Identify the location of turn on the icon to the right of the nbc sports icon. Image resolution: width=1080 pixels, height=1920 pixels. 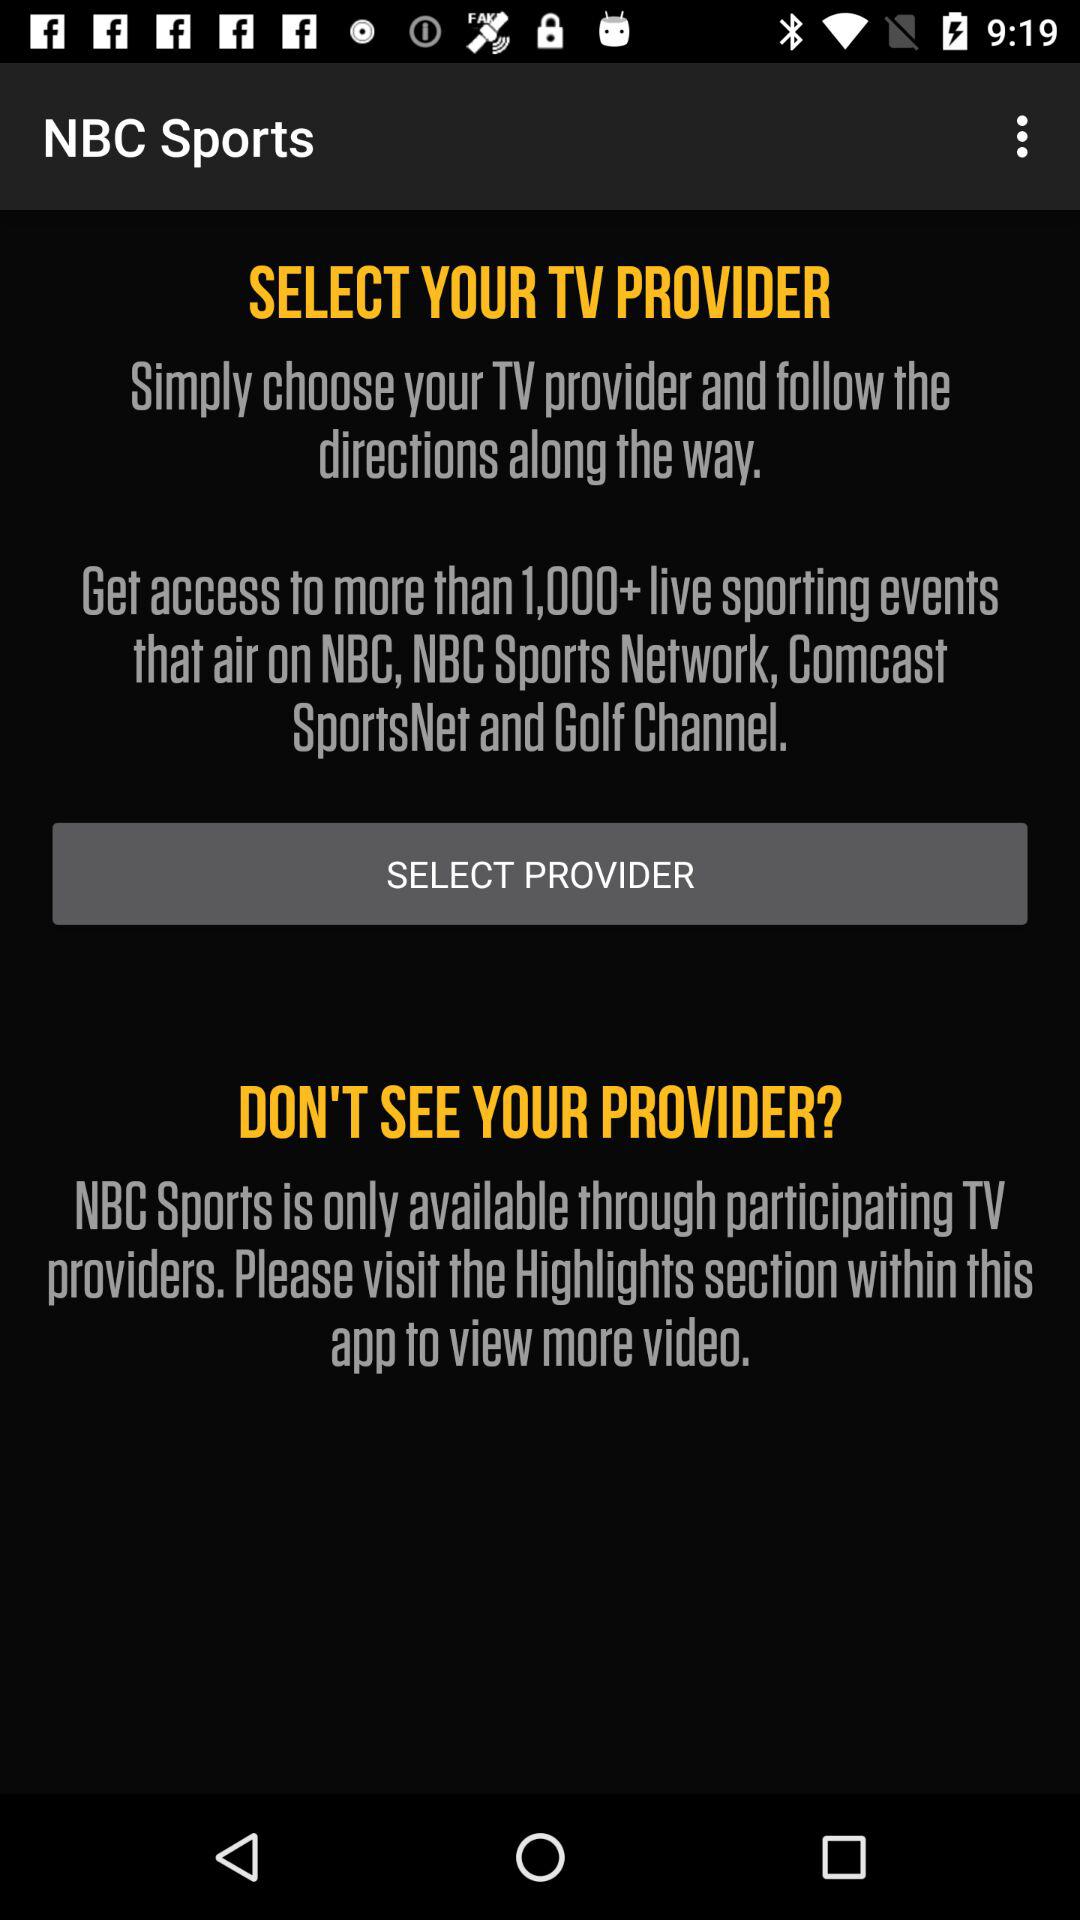
(1028, 136).